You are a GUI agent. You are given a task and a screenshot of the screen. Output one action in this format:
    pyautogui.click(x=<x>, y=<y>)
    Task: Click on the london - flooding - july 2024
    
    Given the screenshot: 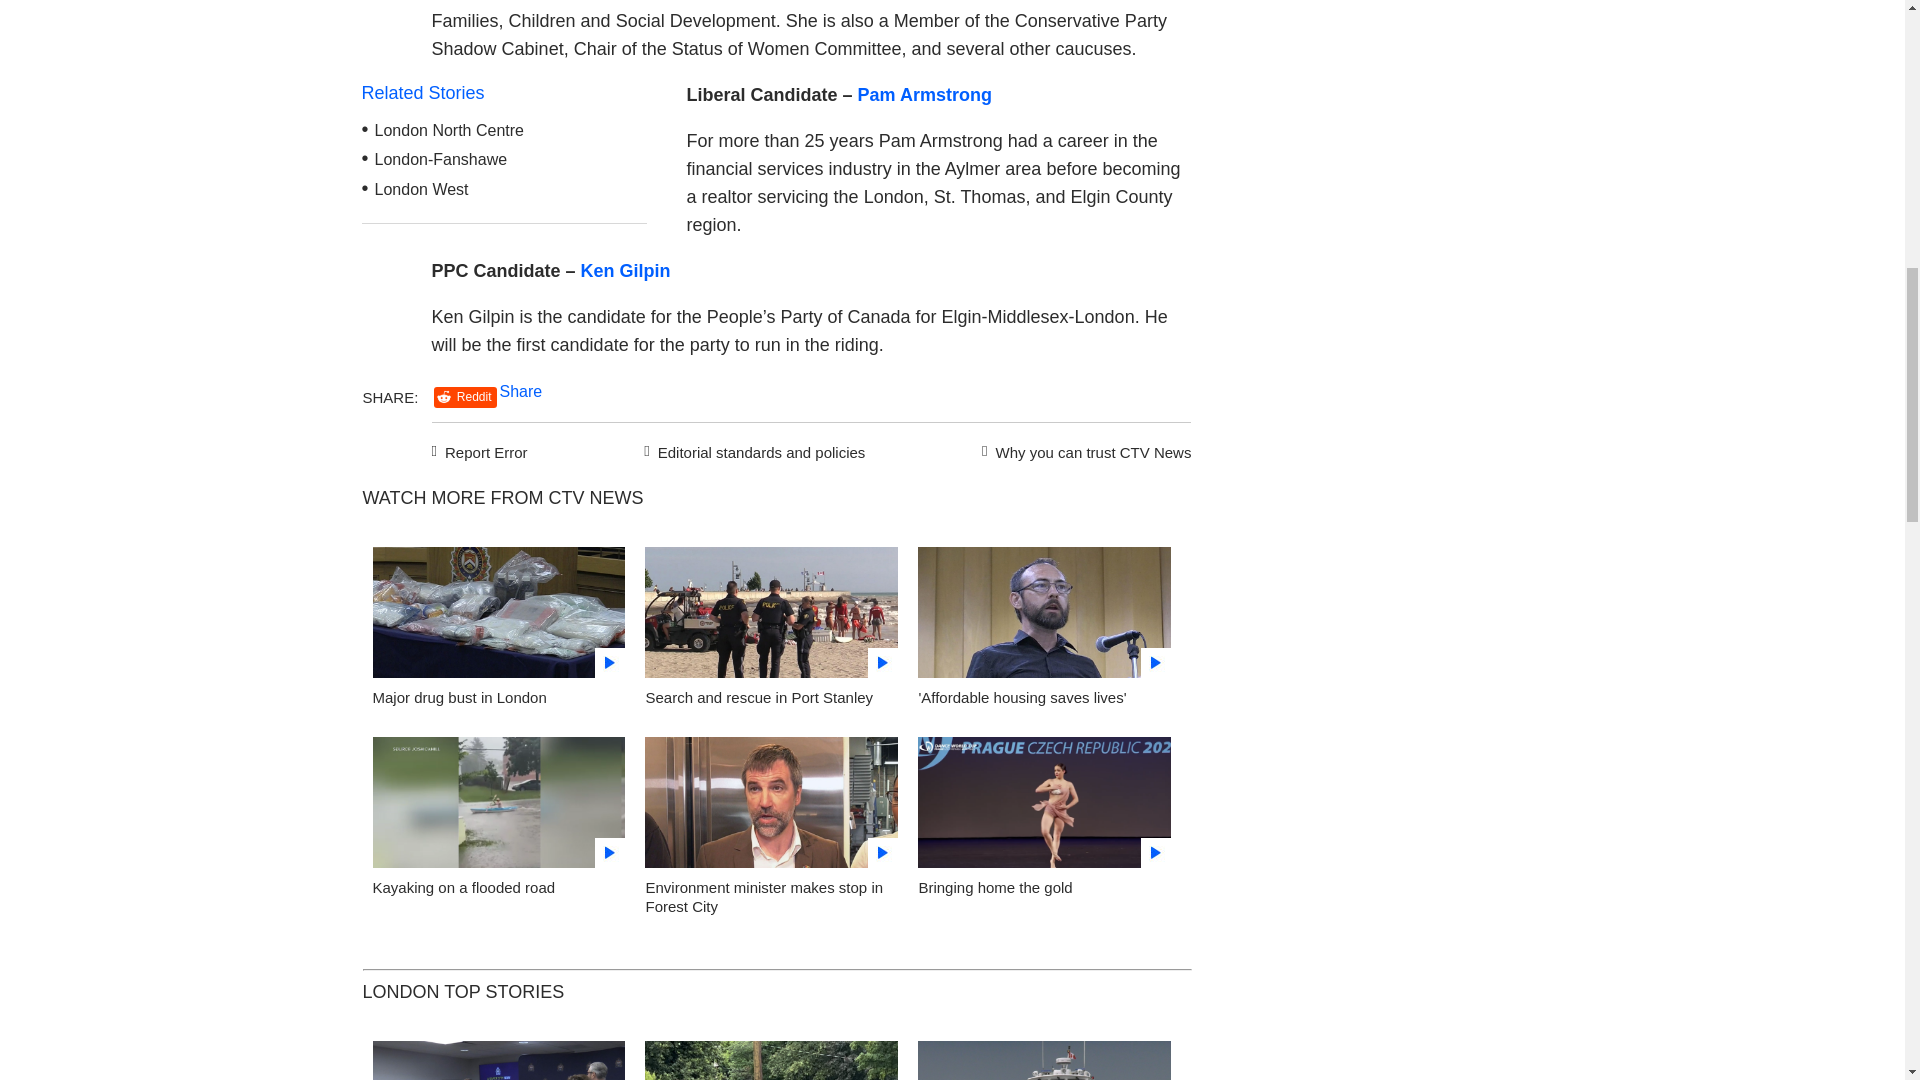 What is the action you would take?
    pyautogui.click(x=772, y=1060)
    